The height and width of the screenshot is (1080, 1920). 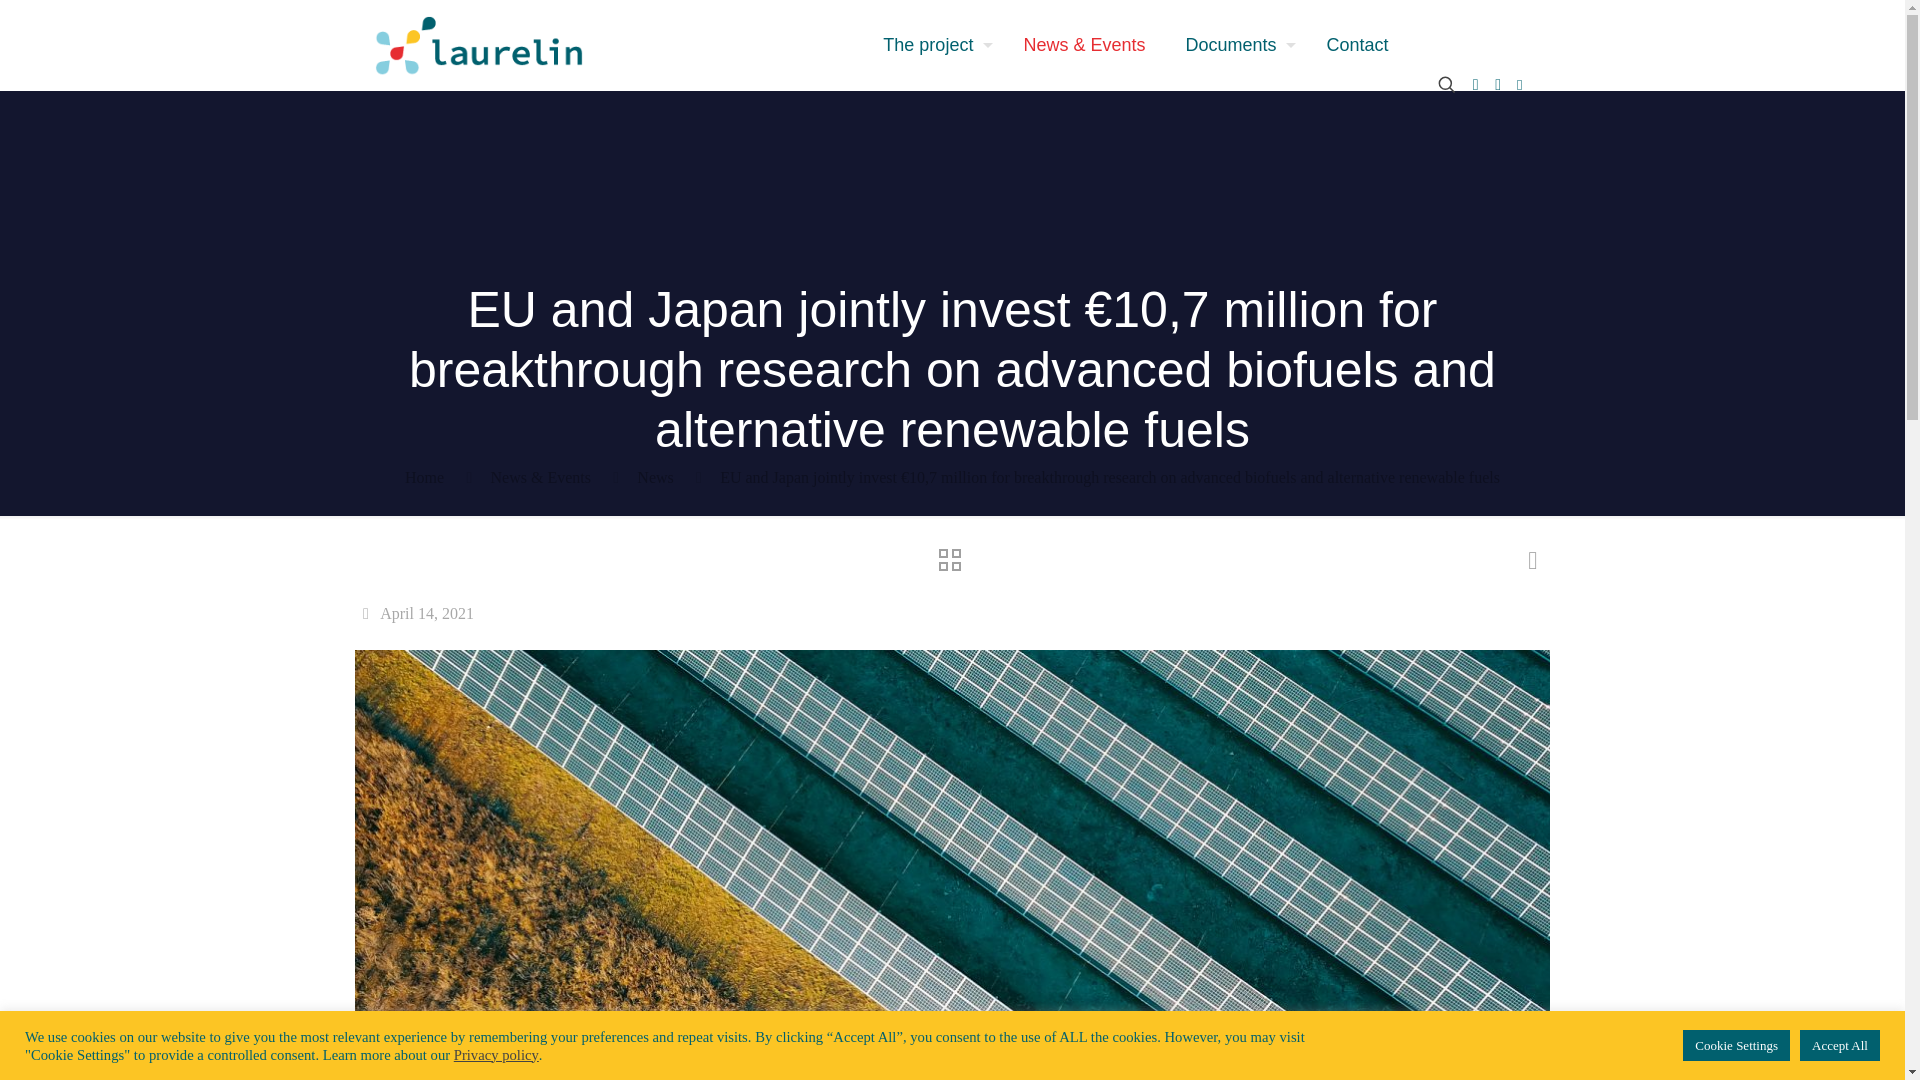 What do you see at coordinates (1475, 84) in the screenshot?
I see `Twitter` at bounding box center [1475, 84].